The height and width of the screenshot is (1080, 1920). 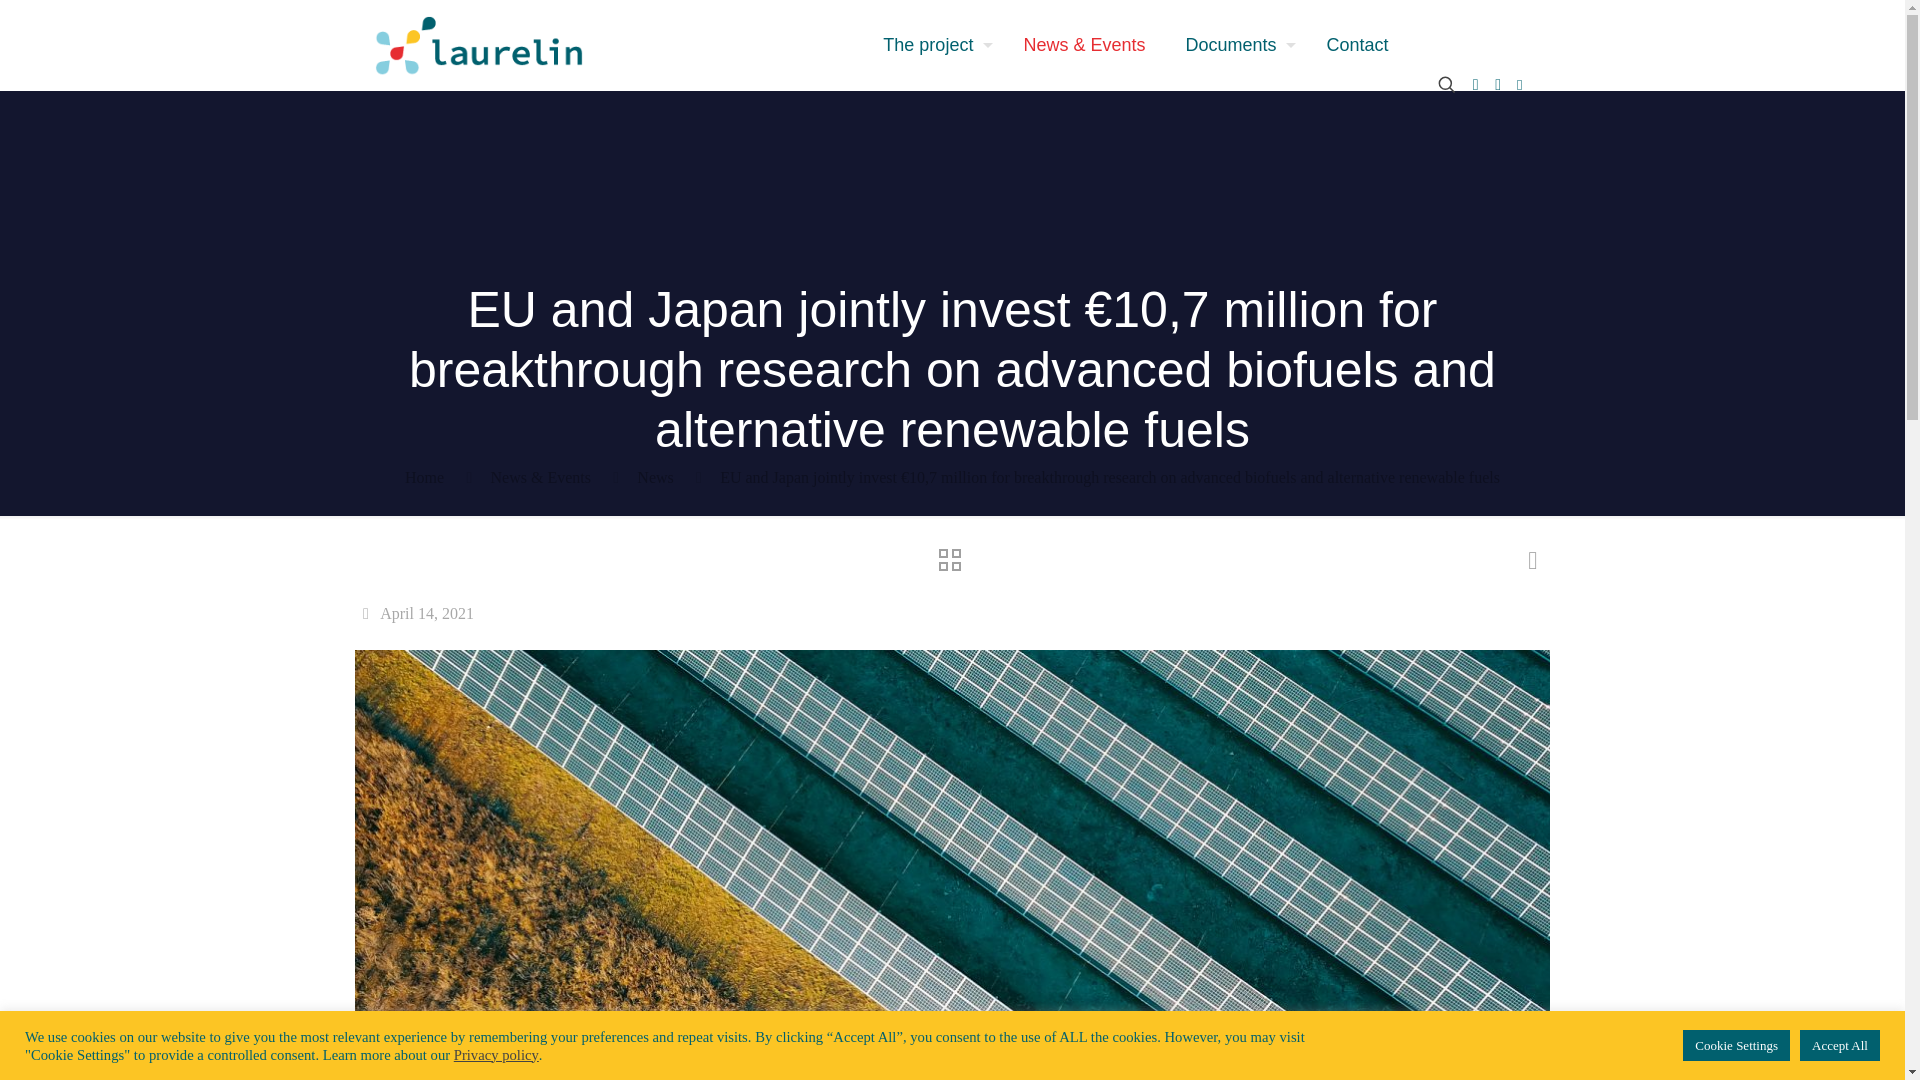 What do you see at coordinates (1475, 84) in the screenshot?
I see `Twitter` at bounding box center [1475, 84].